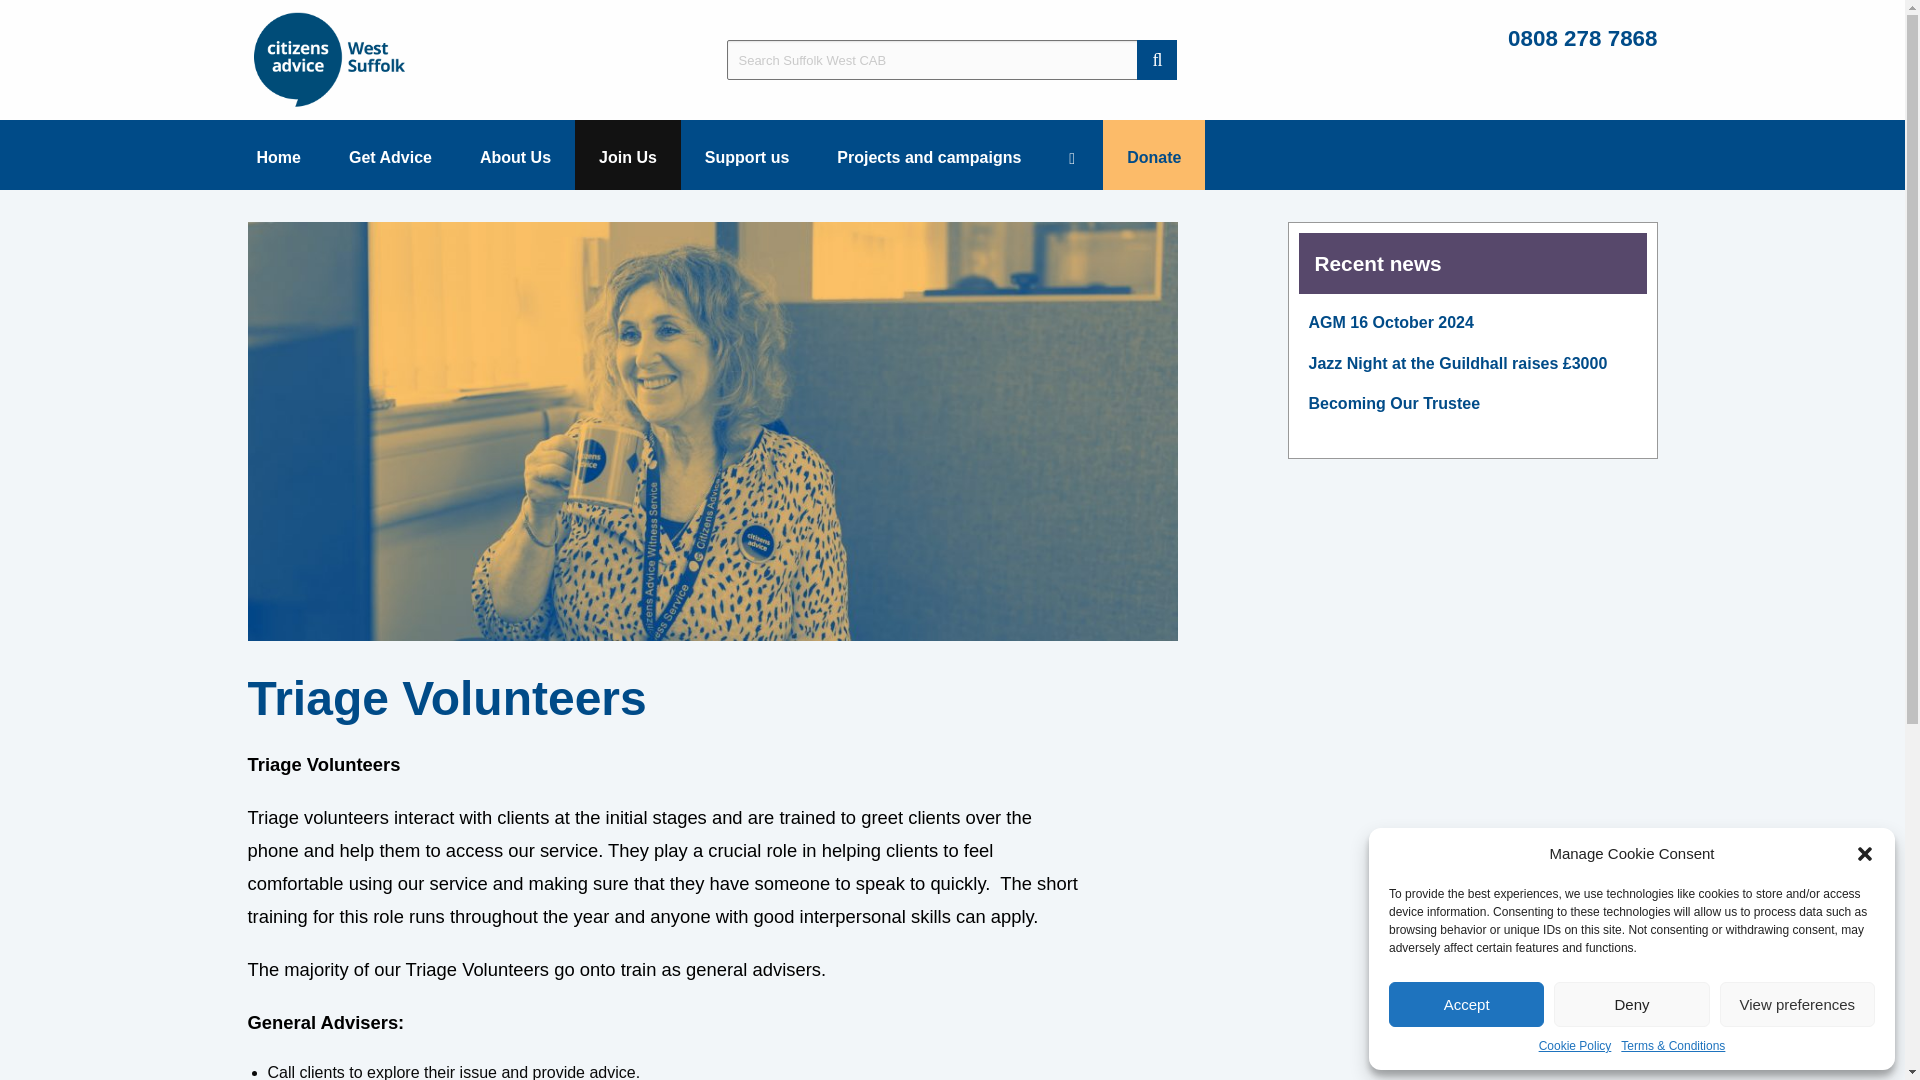 Image resolution: width=1920 pixels, height=1080 pixels. Describe the element at coordinates (628, 154) in the screenshot. I see `Join Us` at that location.